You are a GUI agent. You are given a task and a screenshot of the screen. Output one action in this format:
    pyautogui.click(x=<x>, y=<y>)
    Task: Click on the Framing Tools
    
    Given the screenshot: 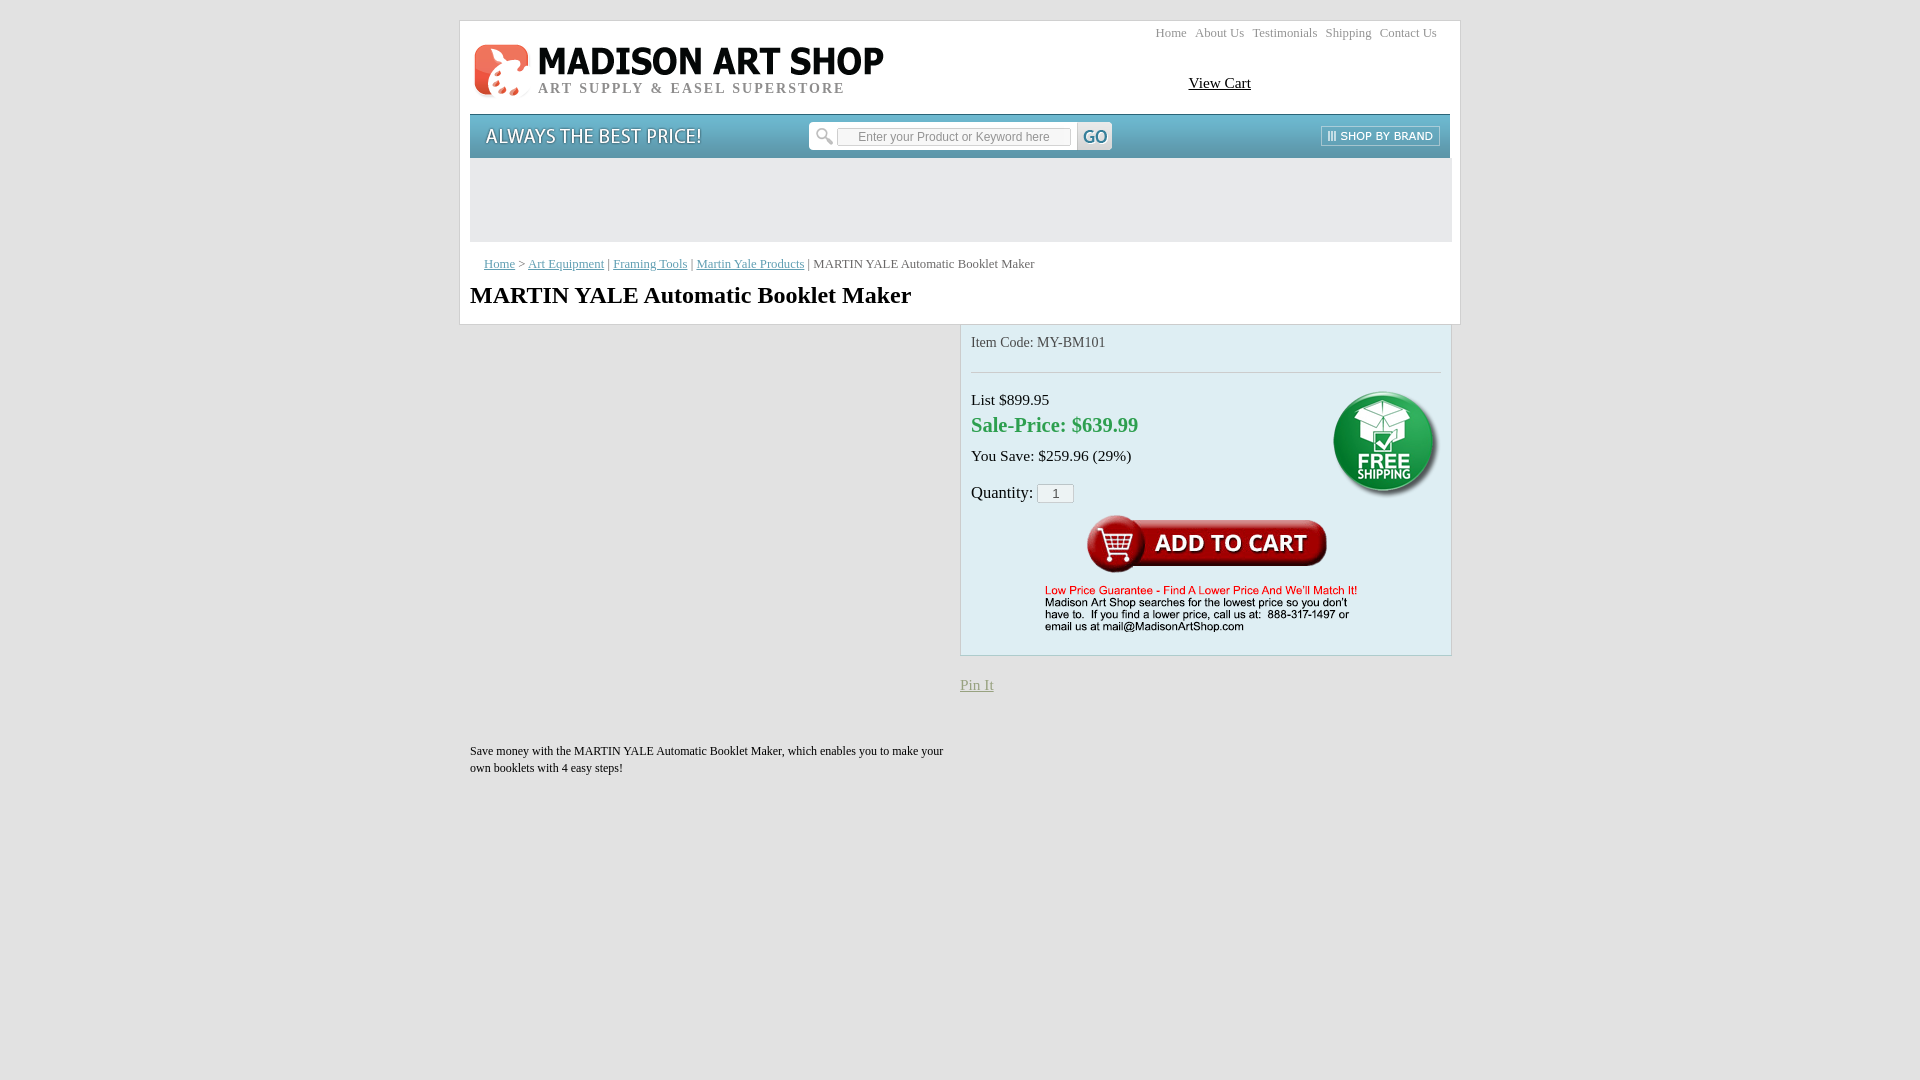 What is the action you would take?
    pyautogui.click(x=650, y=264)
    